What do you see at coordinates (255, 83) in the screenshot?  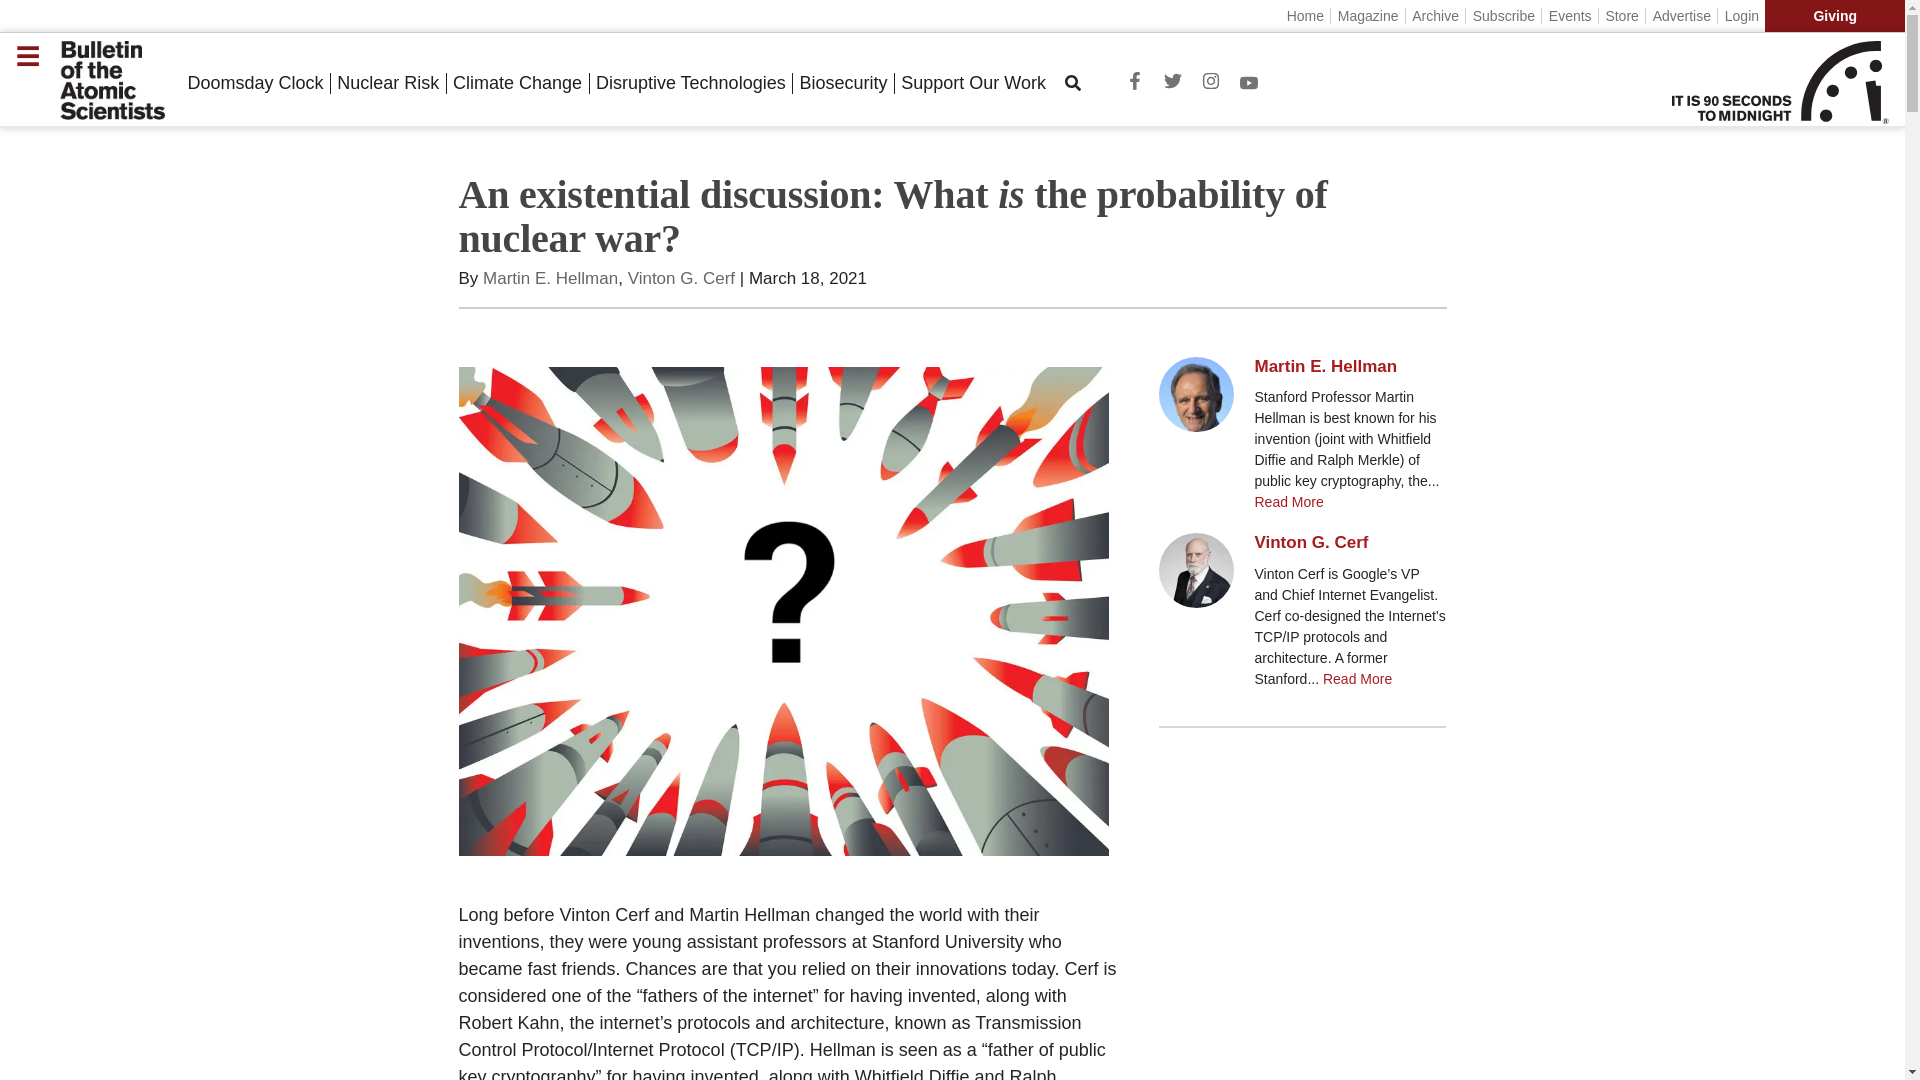 I see `Doomsday Clock` at bounding box center [255, 83].